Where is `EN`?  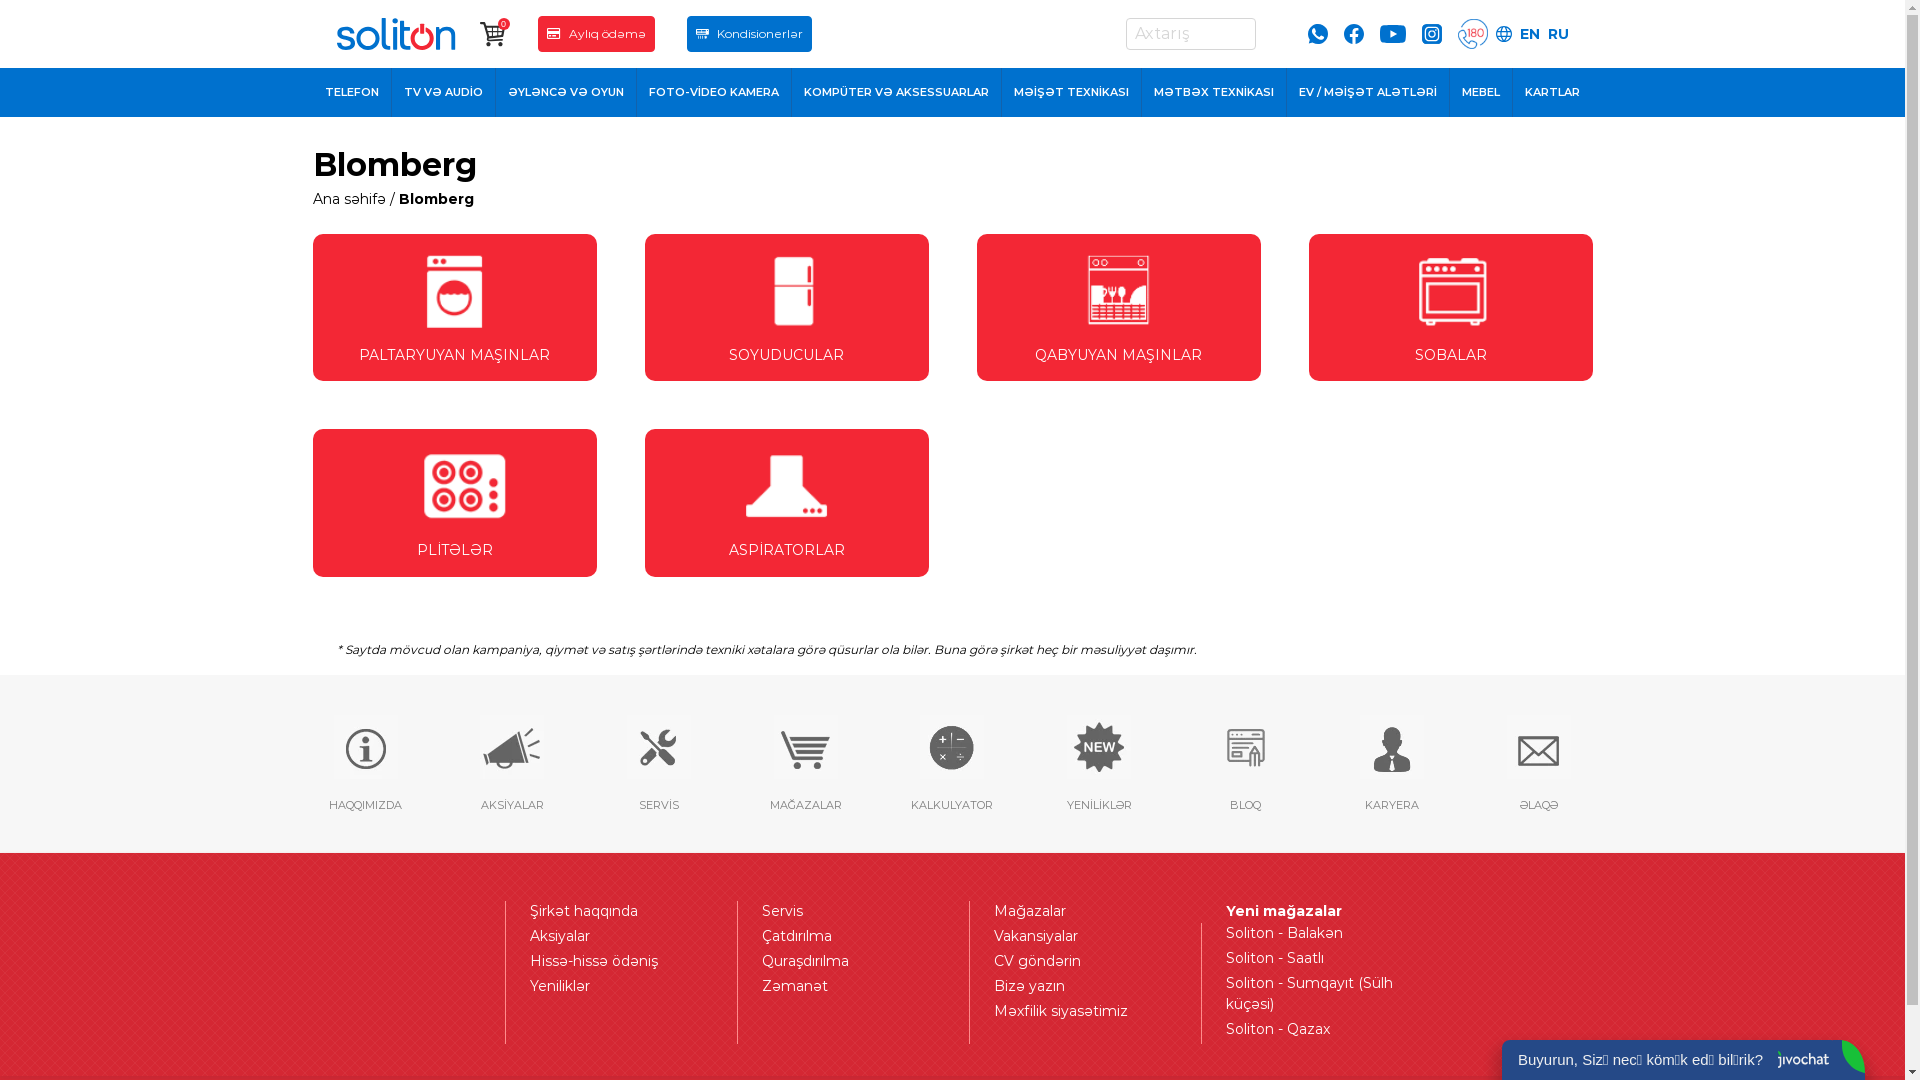 EN is located at coordinates (1530, 34).